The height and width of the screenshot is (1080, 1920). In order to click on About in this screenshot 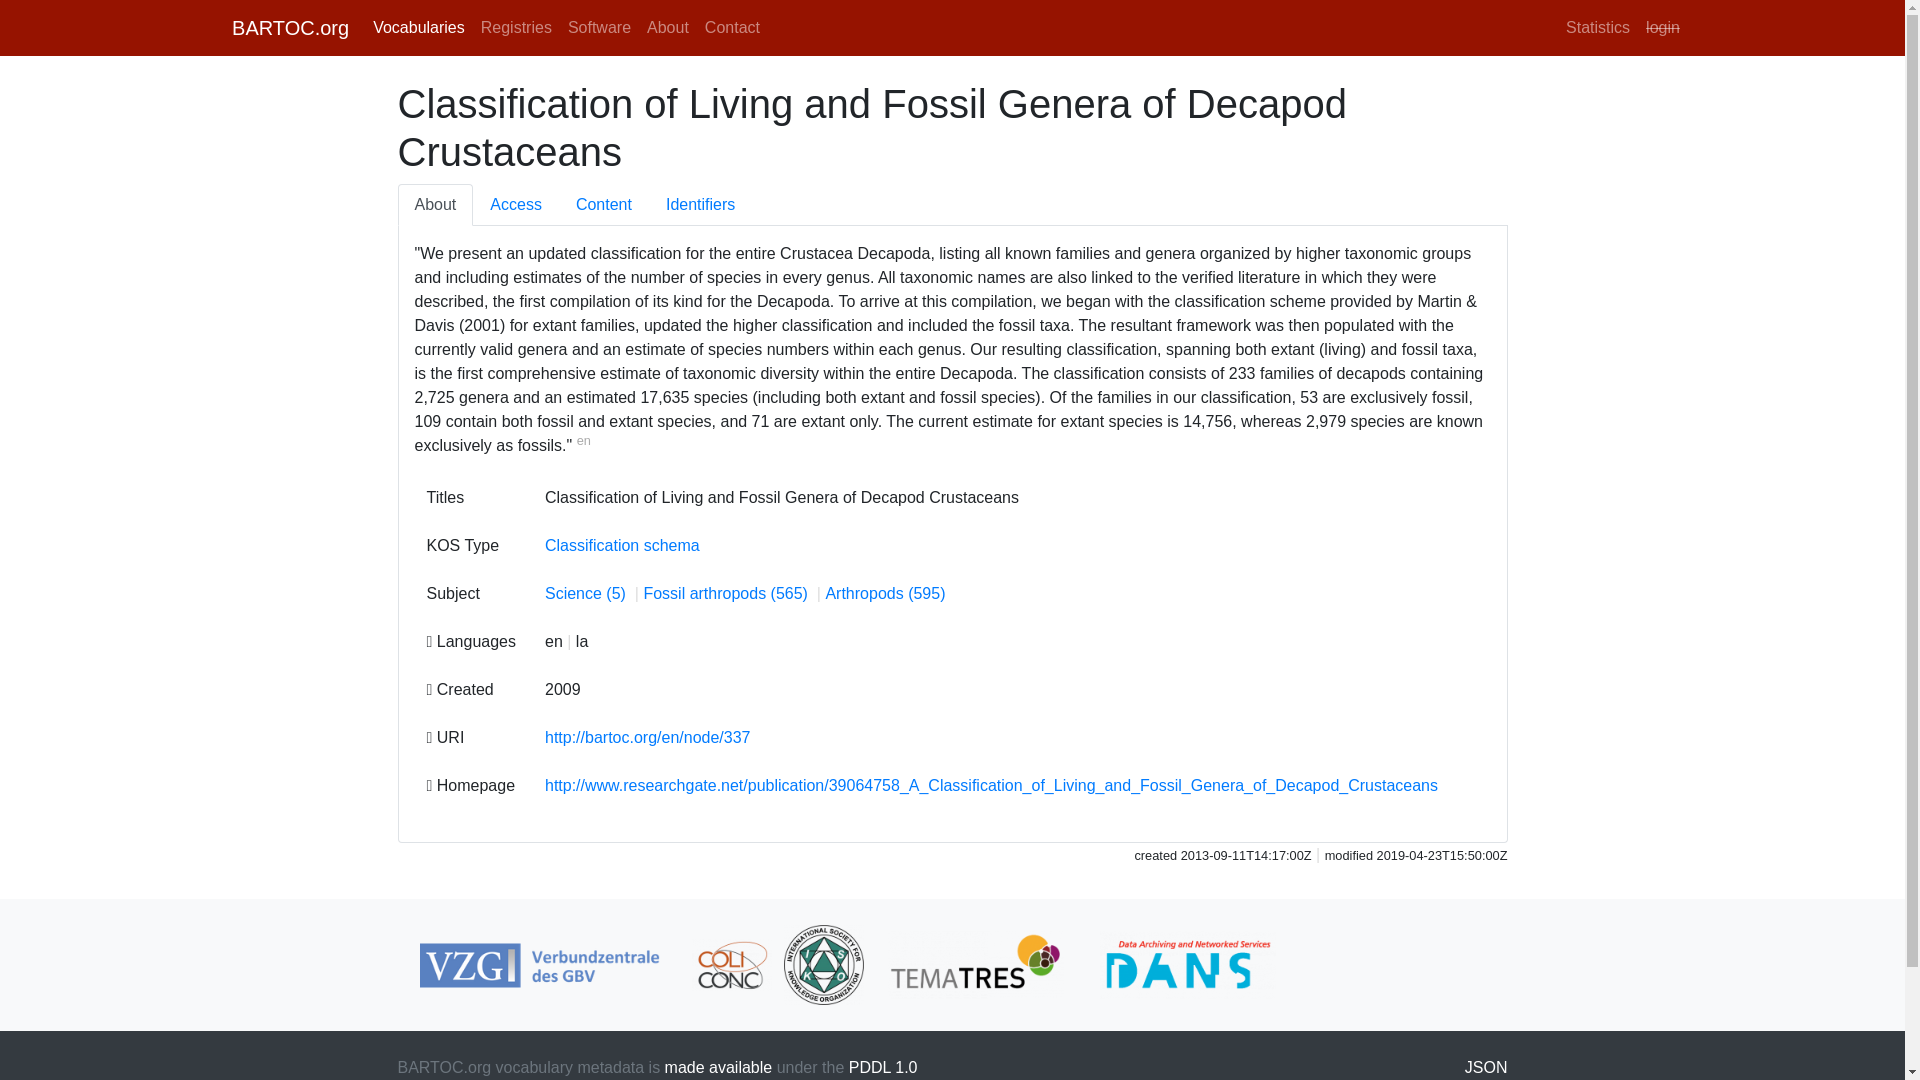, I will do `click(668, 27)`.